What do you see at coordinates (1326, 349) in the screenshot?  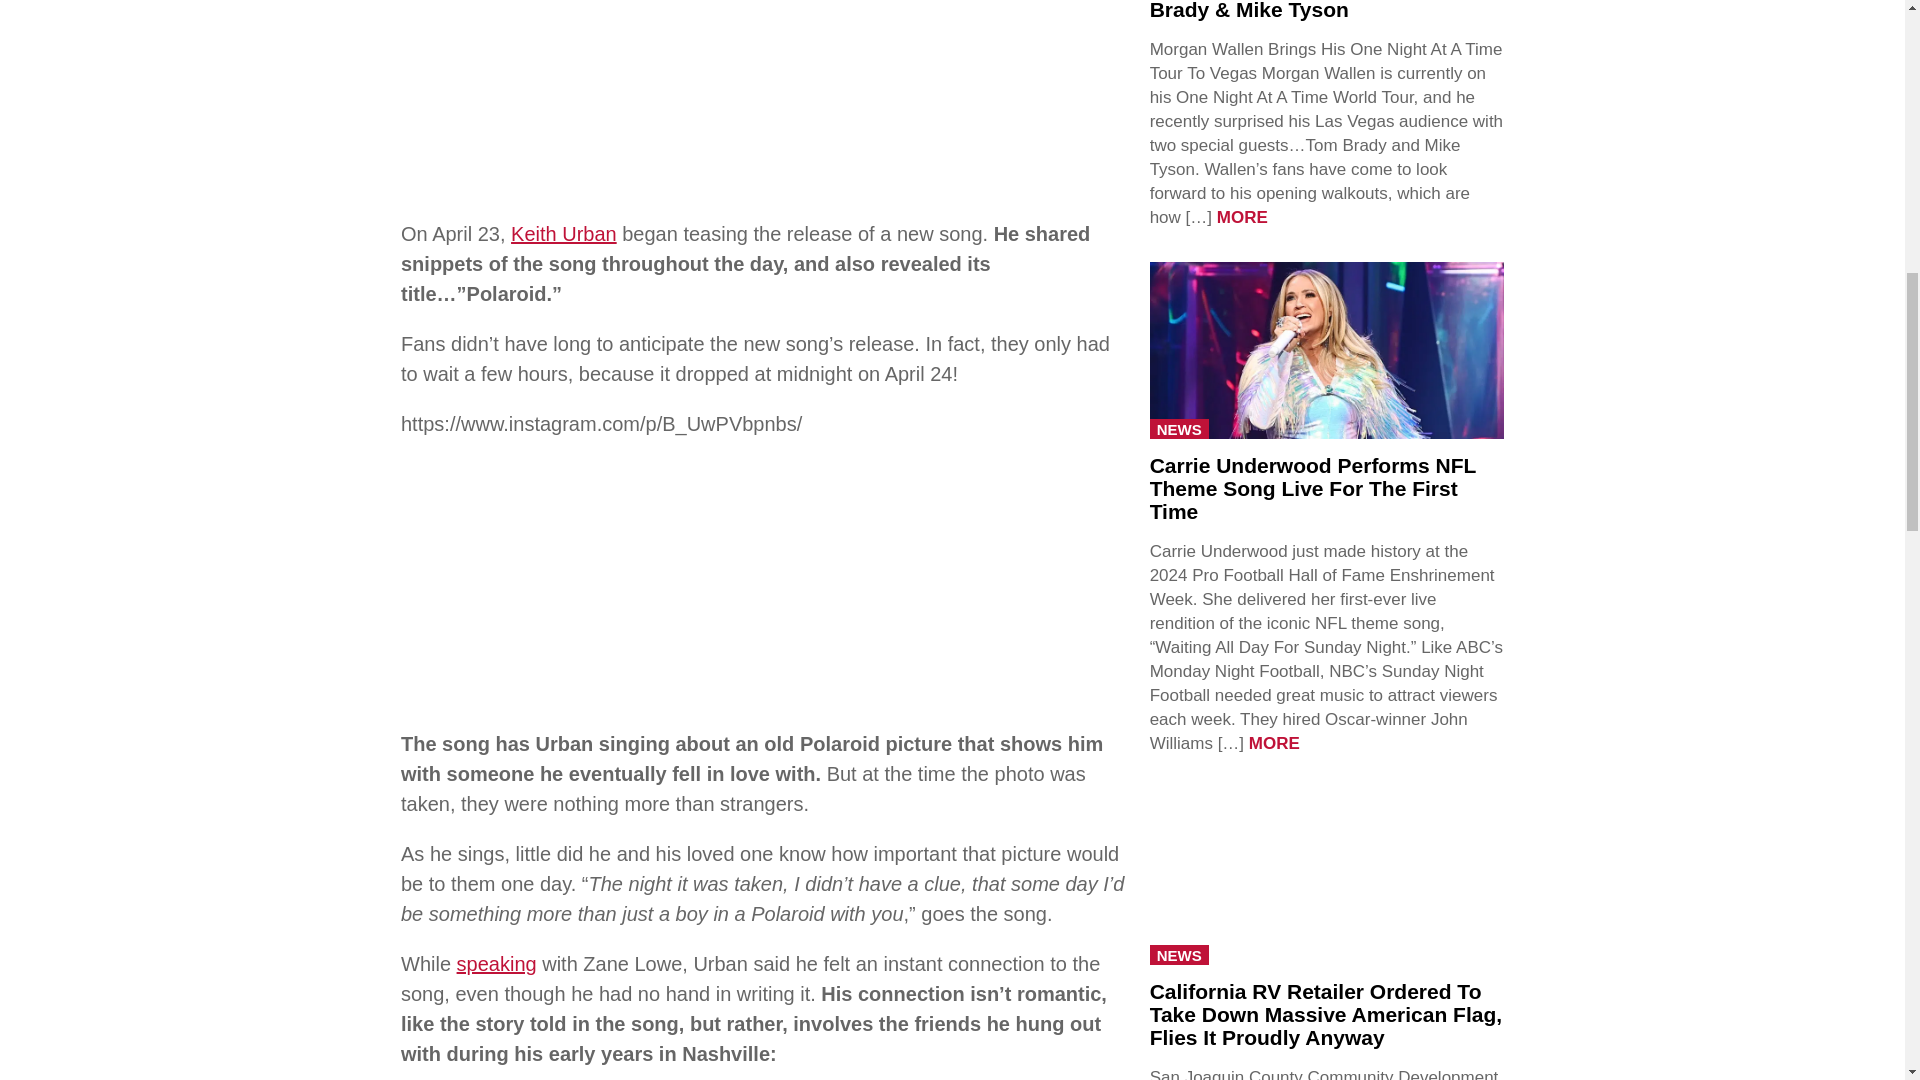 I see `CarrieFootballThemeHeader` at bounding box center [1326, 349].